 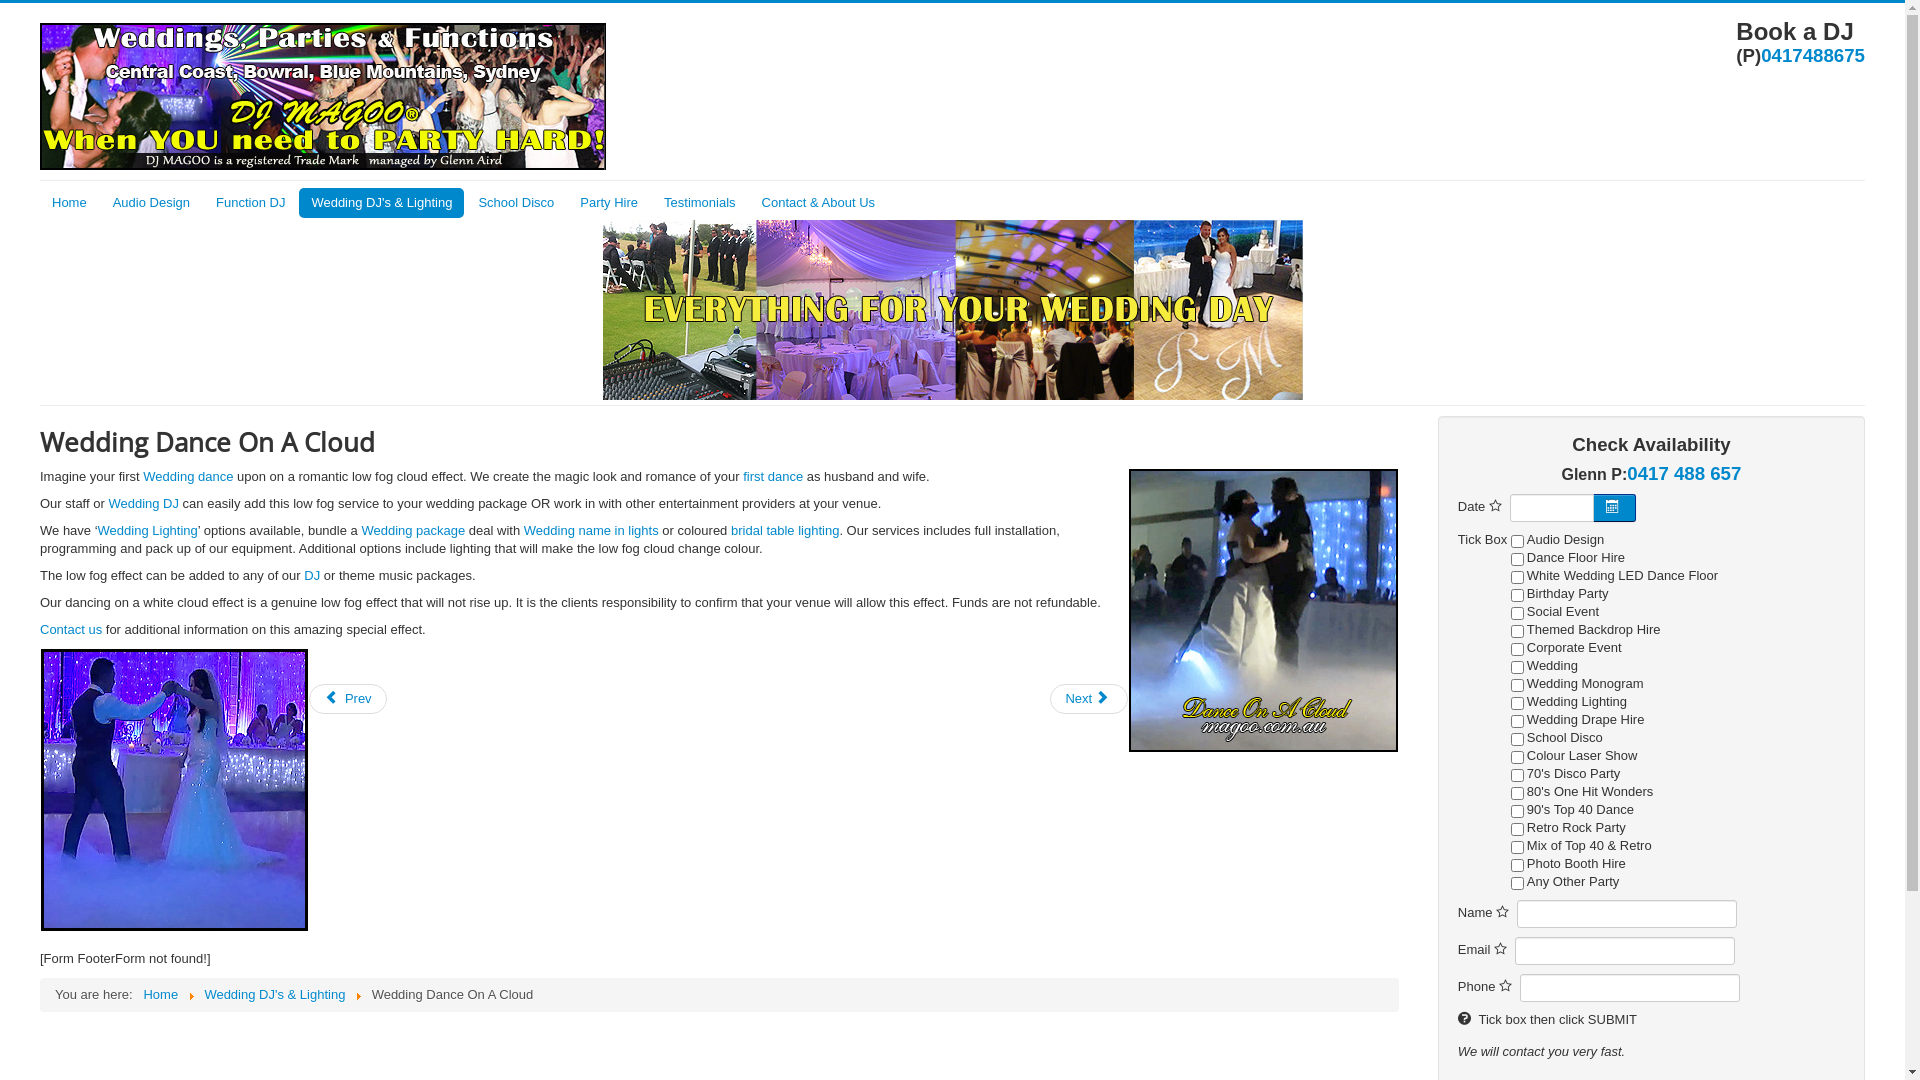 What do you see at coordinates (1614, 508) in the screenshot?
I see `...` at bounding box center [1614, 508].